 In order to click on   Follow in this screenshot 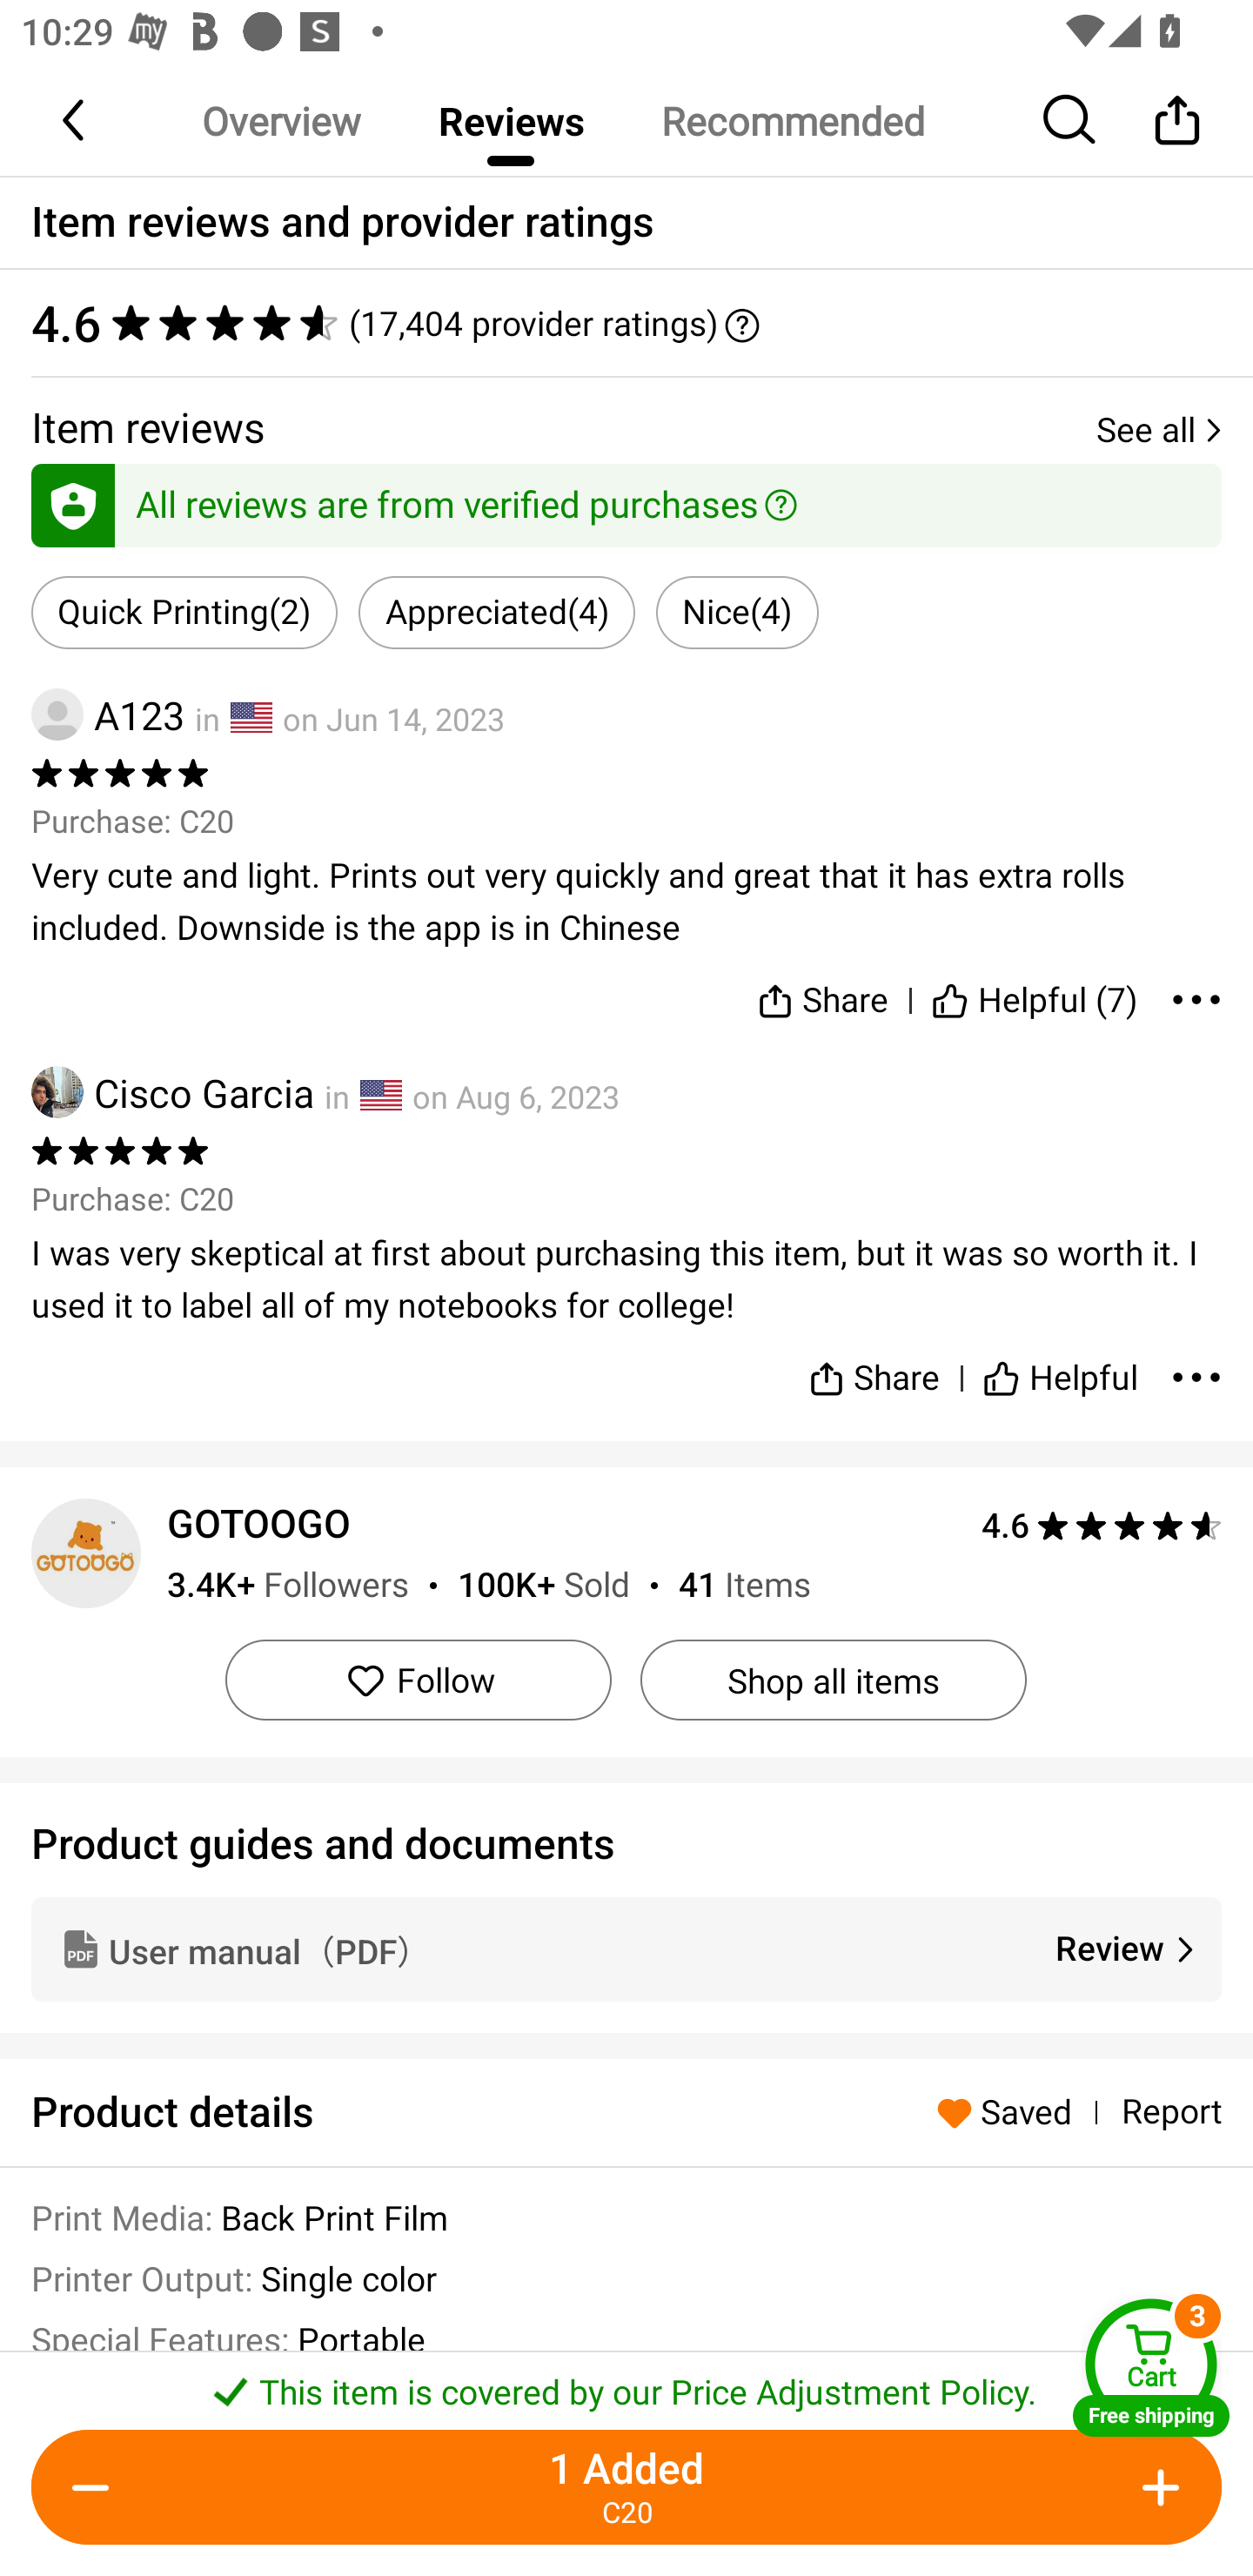, I will do `click(418, 1680)`.